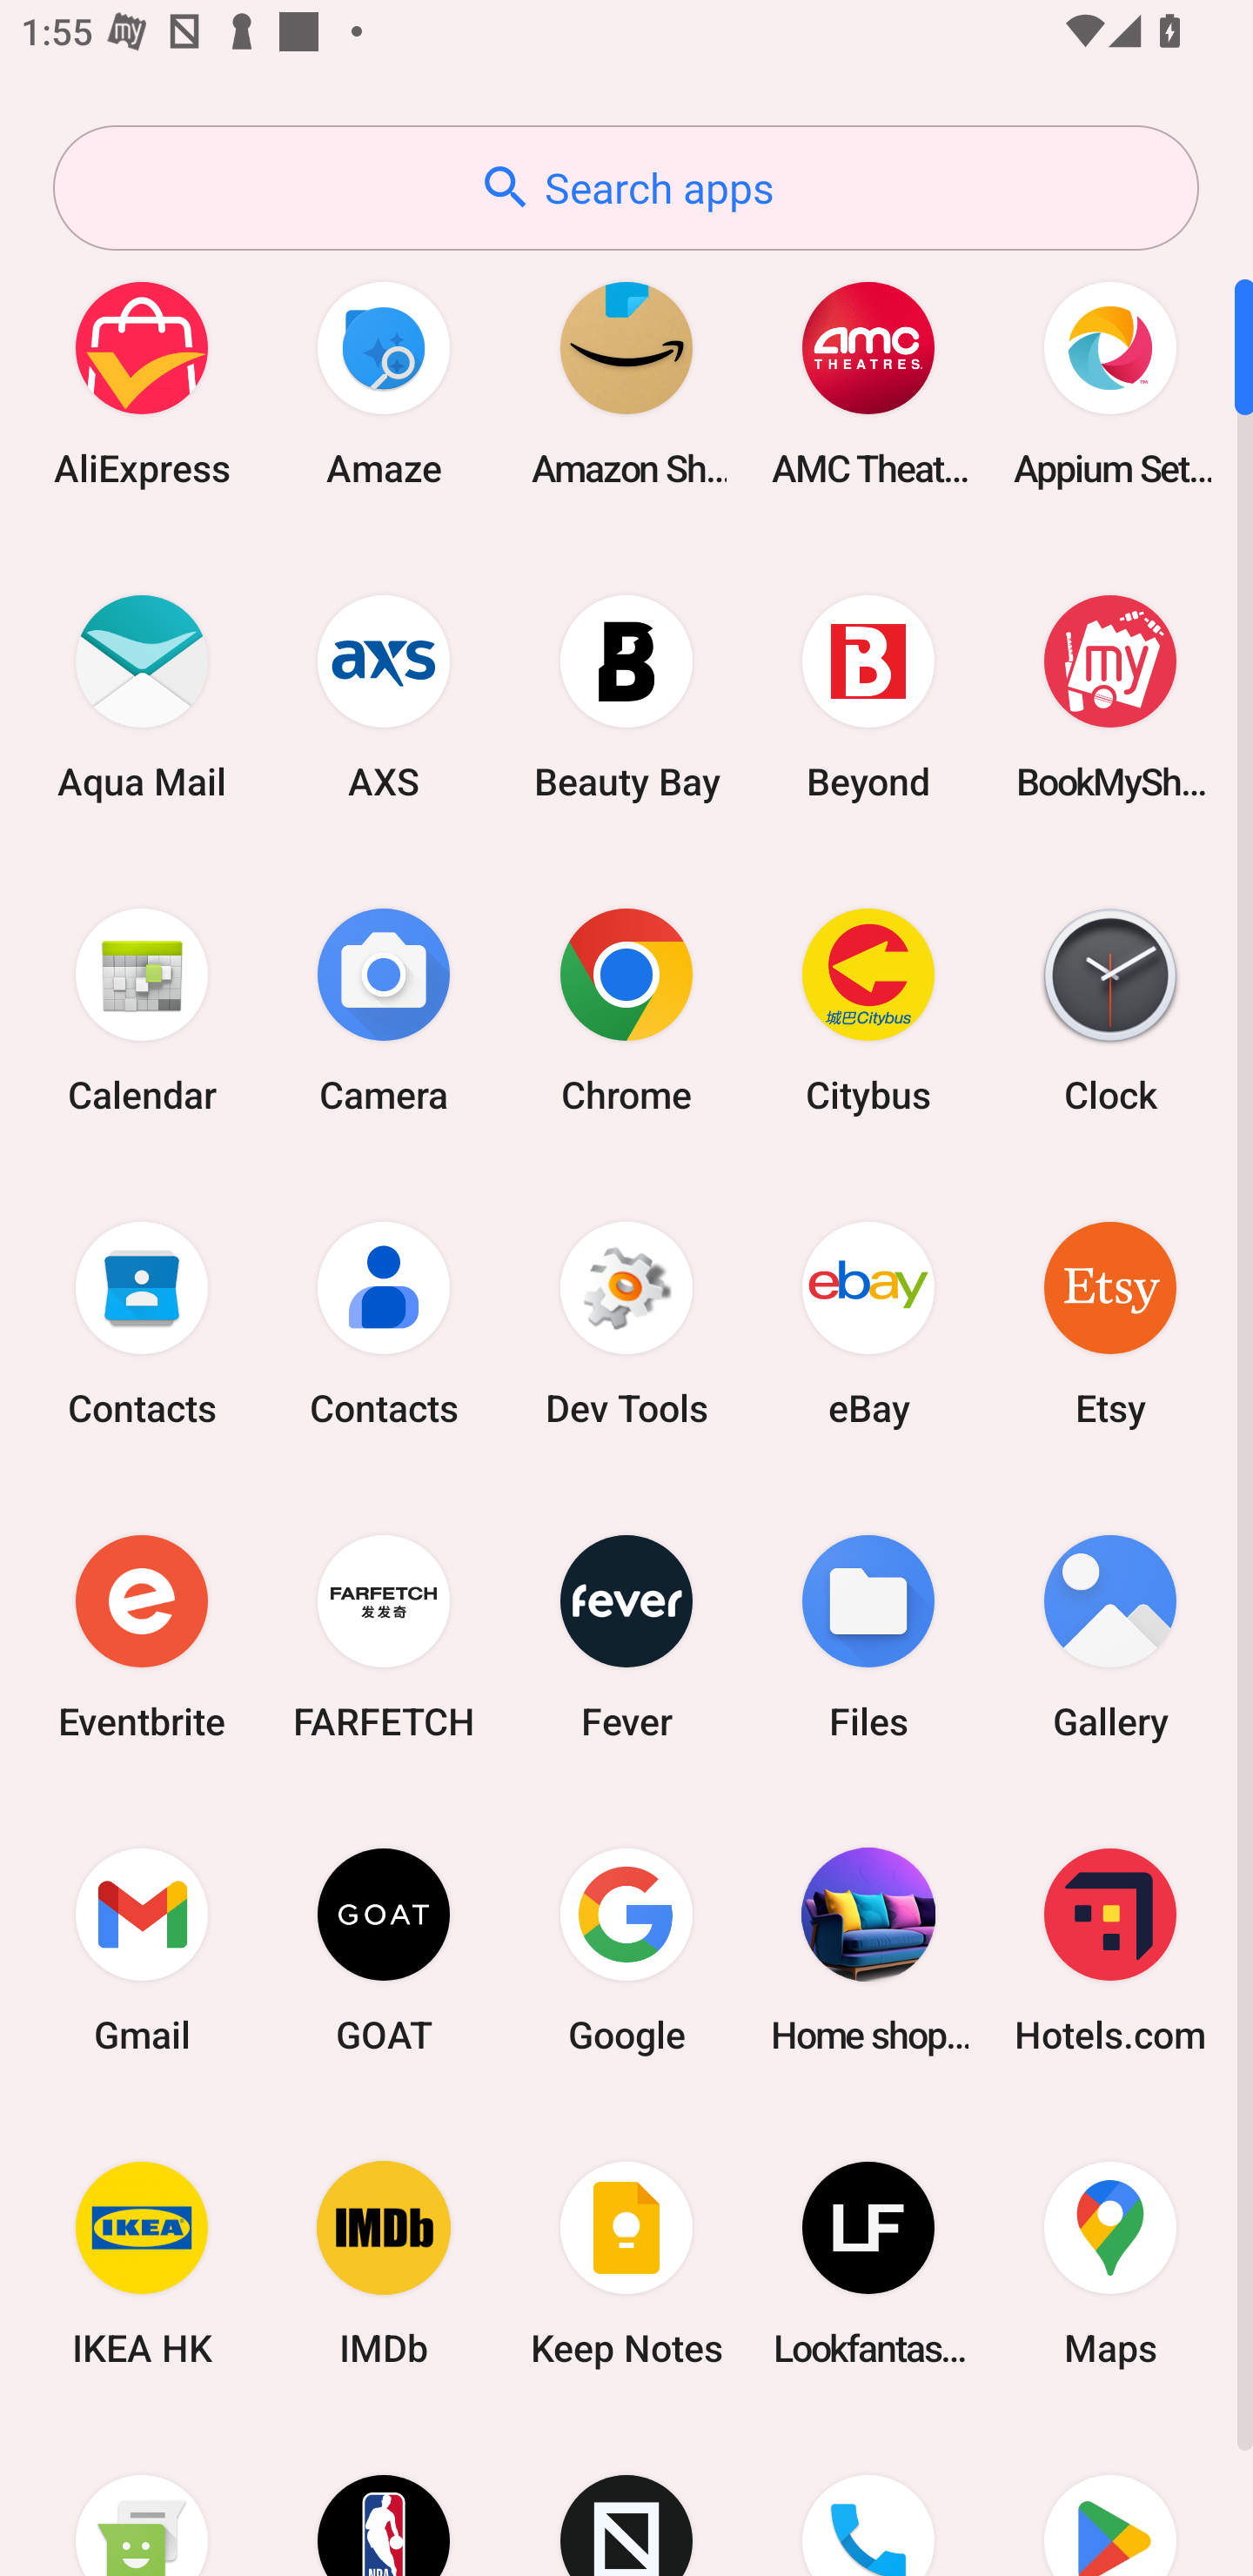 The height and width of the screenshot is (2576, 1253). I want to click on Google, so click(626, 1949).